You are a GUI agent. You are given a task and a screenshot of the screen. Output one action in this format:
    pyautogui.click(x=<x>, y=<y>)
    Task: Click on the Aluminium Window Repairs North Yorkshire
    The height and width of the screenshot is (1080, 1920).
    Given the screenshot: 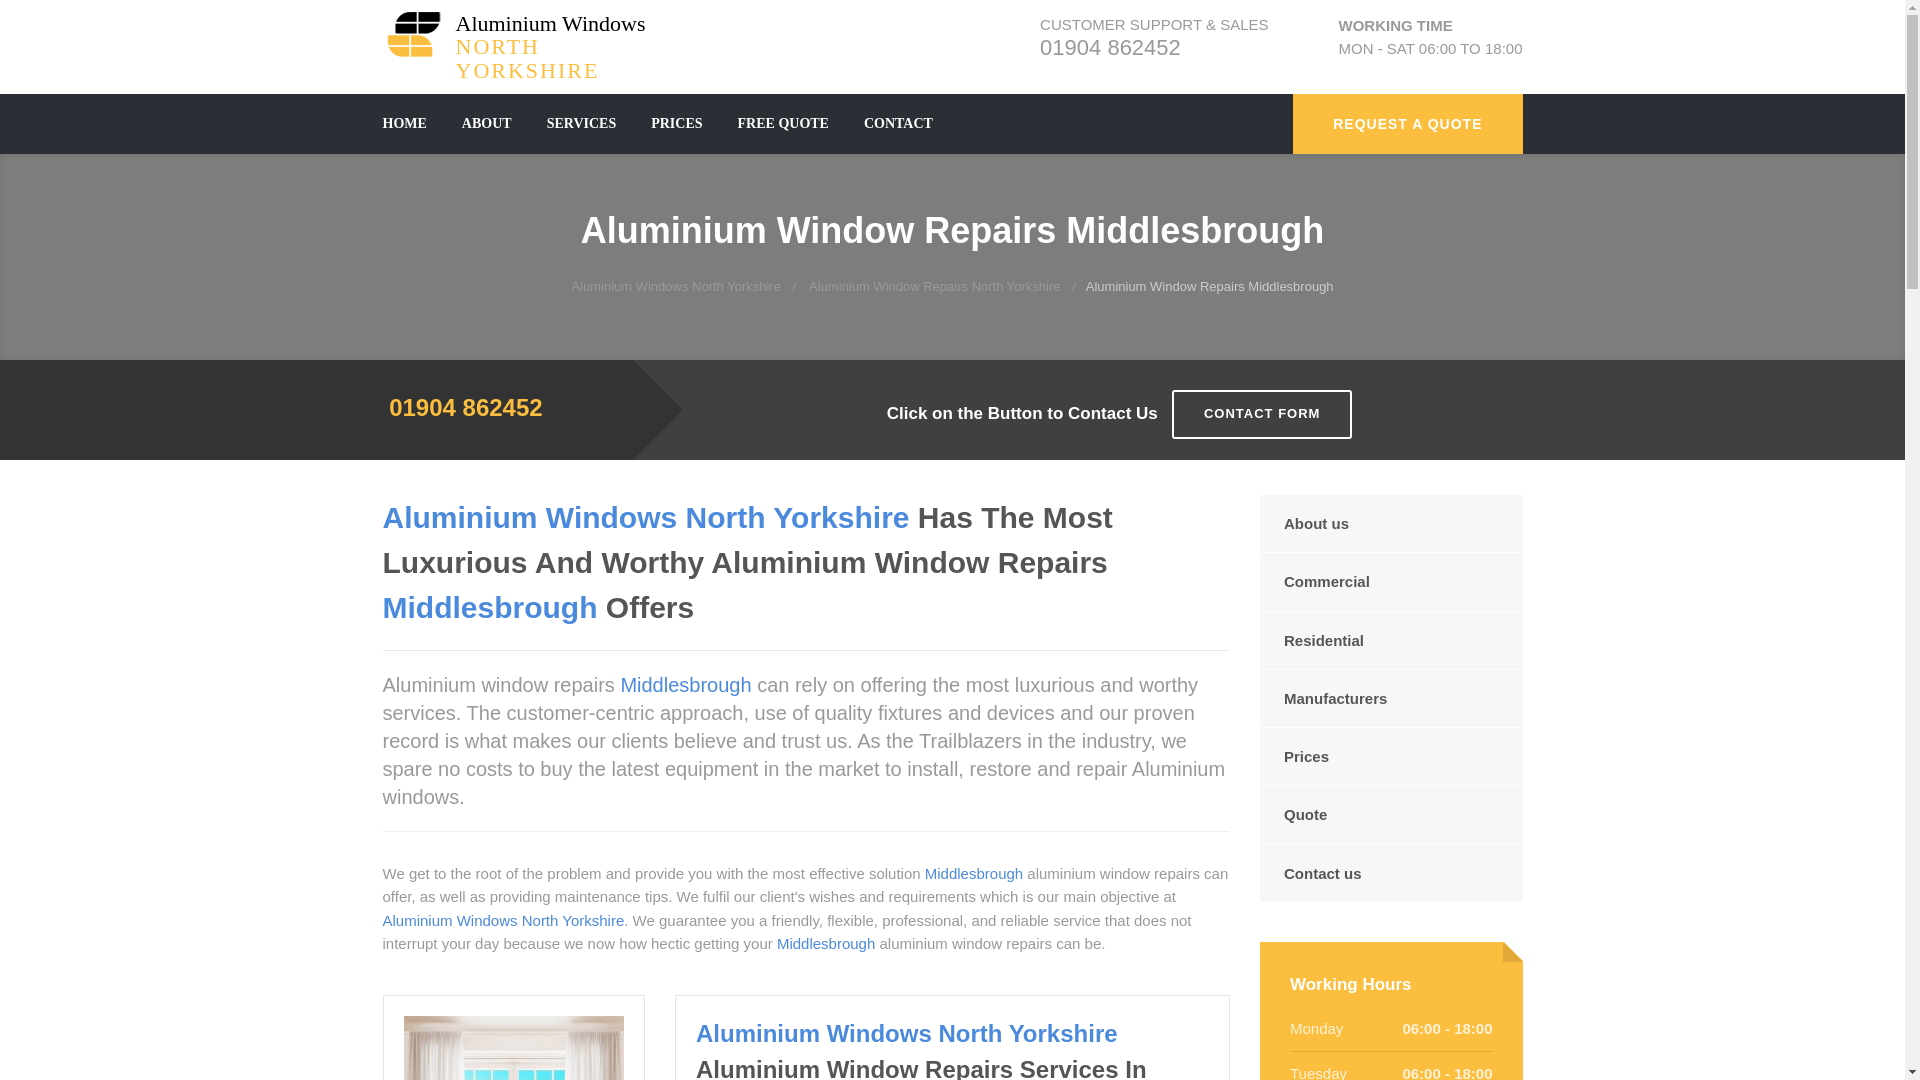 What is the action you would take?
    pyautogui.click(x=1110, y=47)
    